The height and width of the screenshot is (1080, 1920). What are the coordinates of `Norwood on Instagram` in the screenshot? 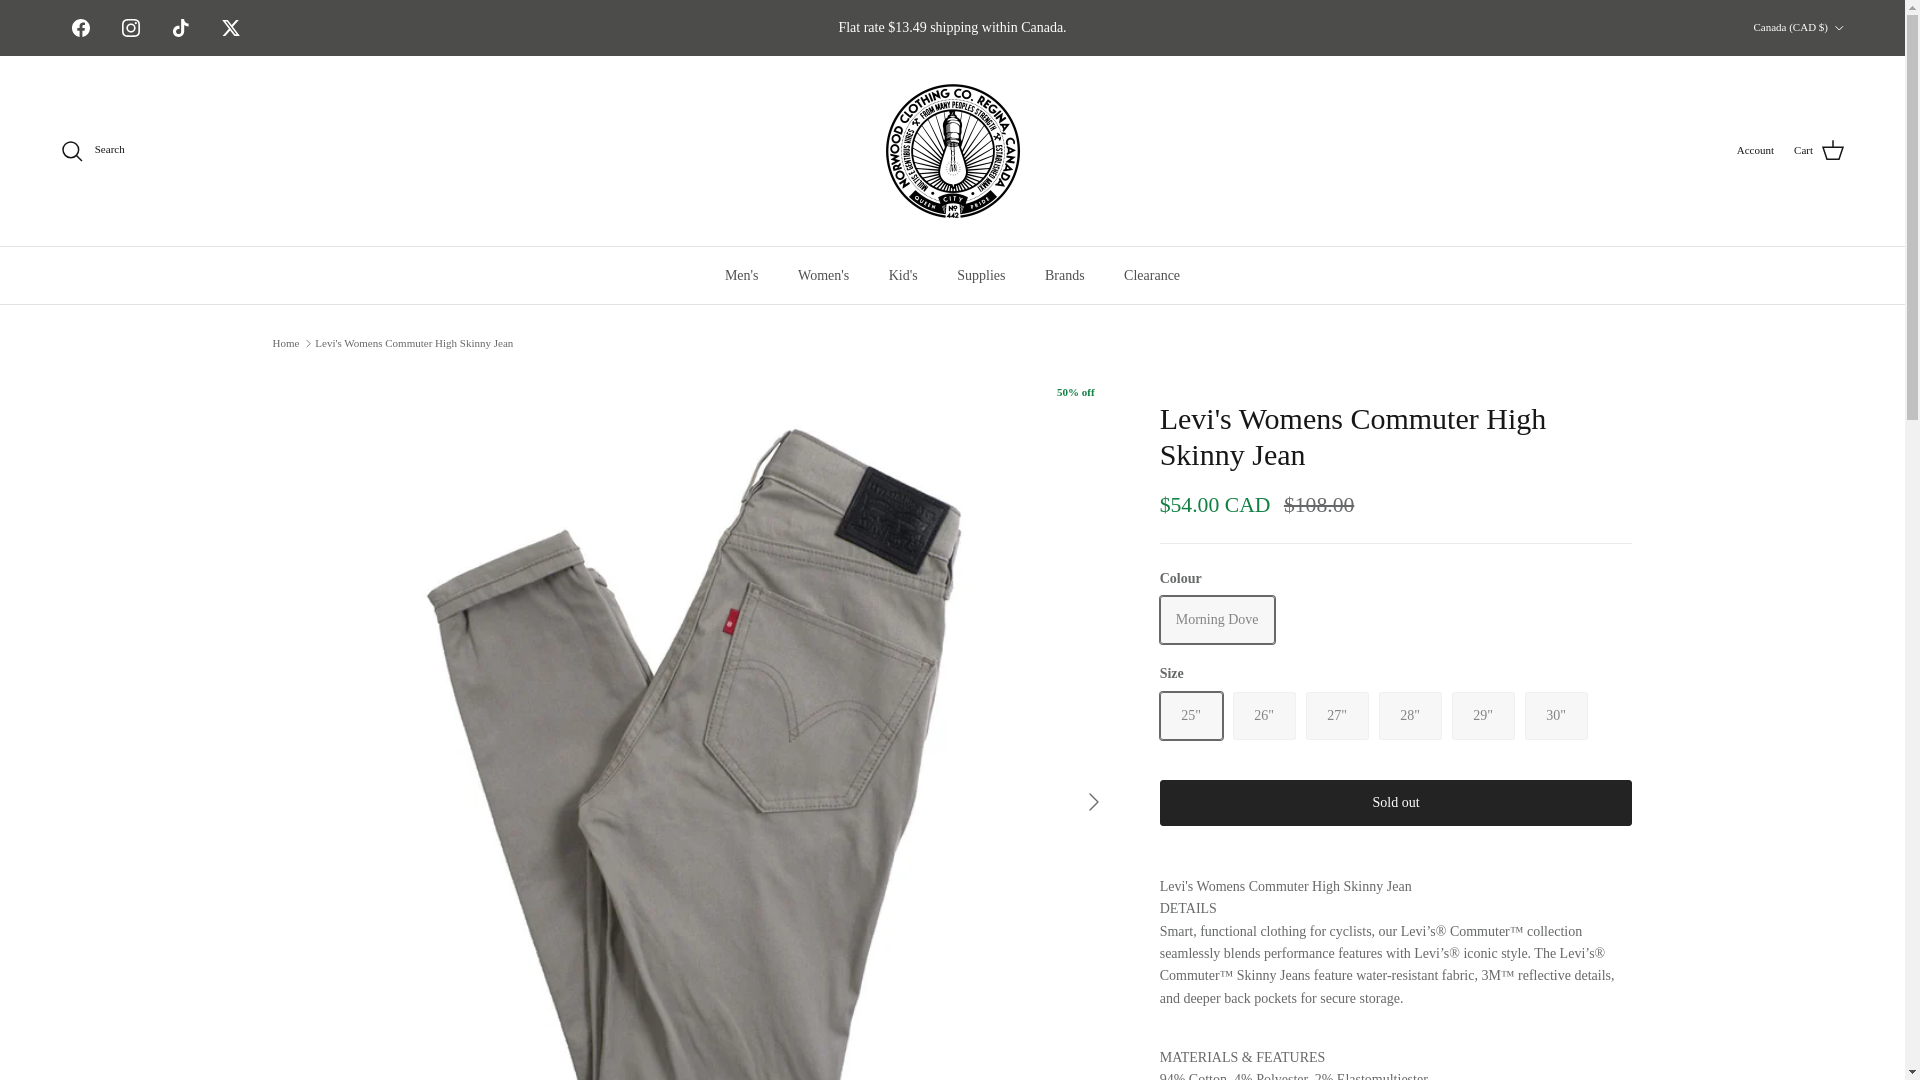 It's located at (131, 28).